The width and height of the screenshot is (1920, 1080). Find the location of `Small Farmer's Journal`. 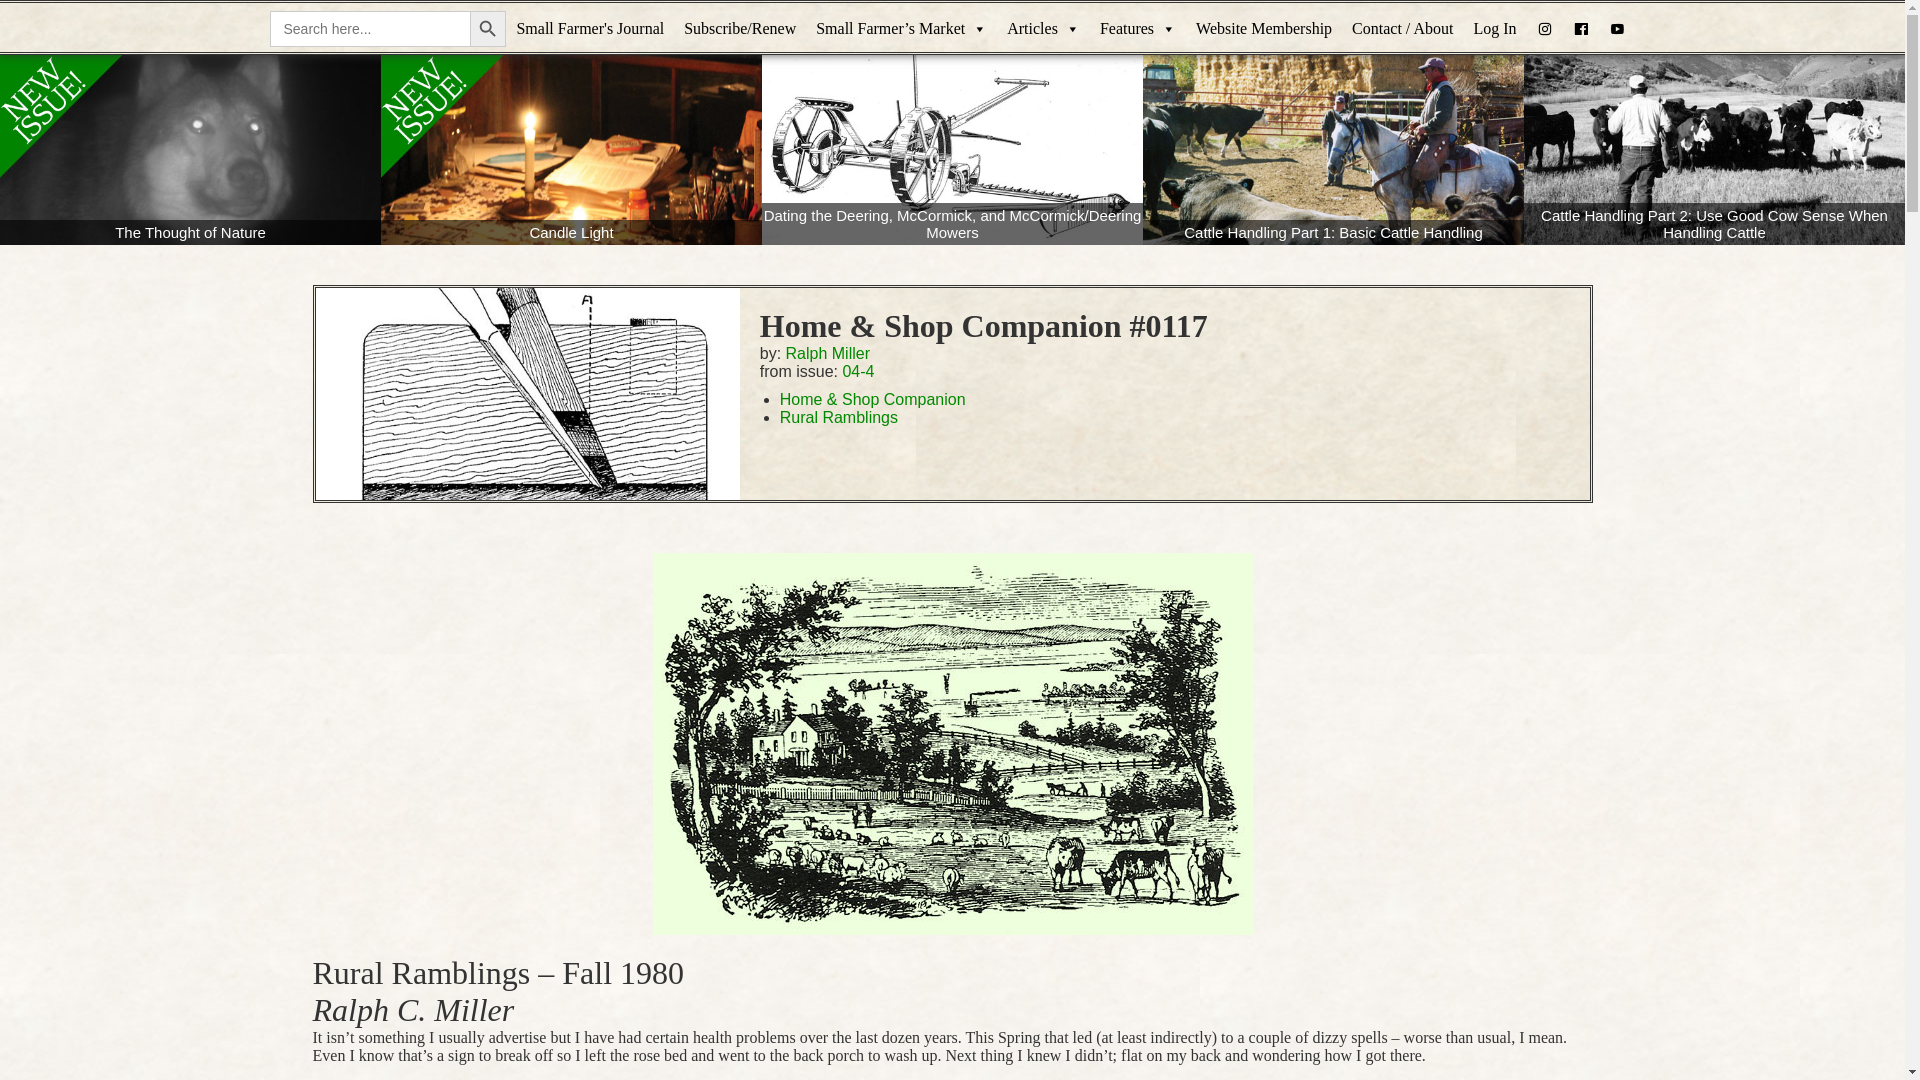

Small Farmer's Journal is located at coordinates (590, 29).